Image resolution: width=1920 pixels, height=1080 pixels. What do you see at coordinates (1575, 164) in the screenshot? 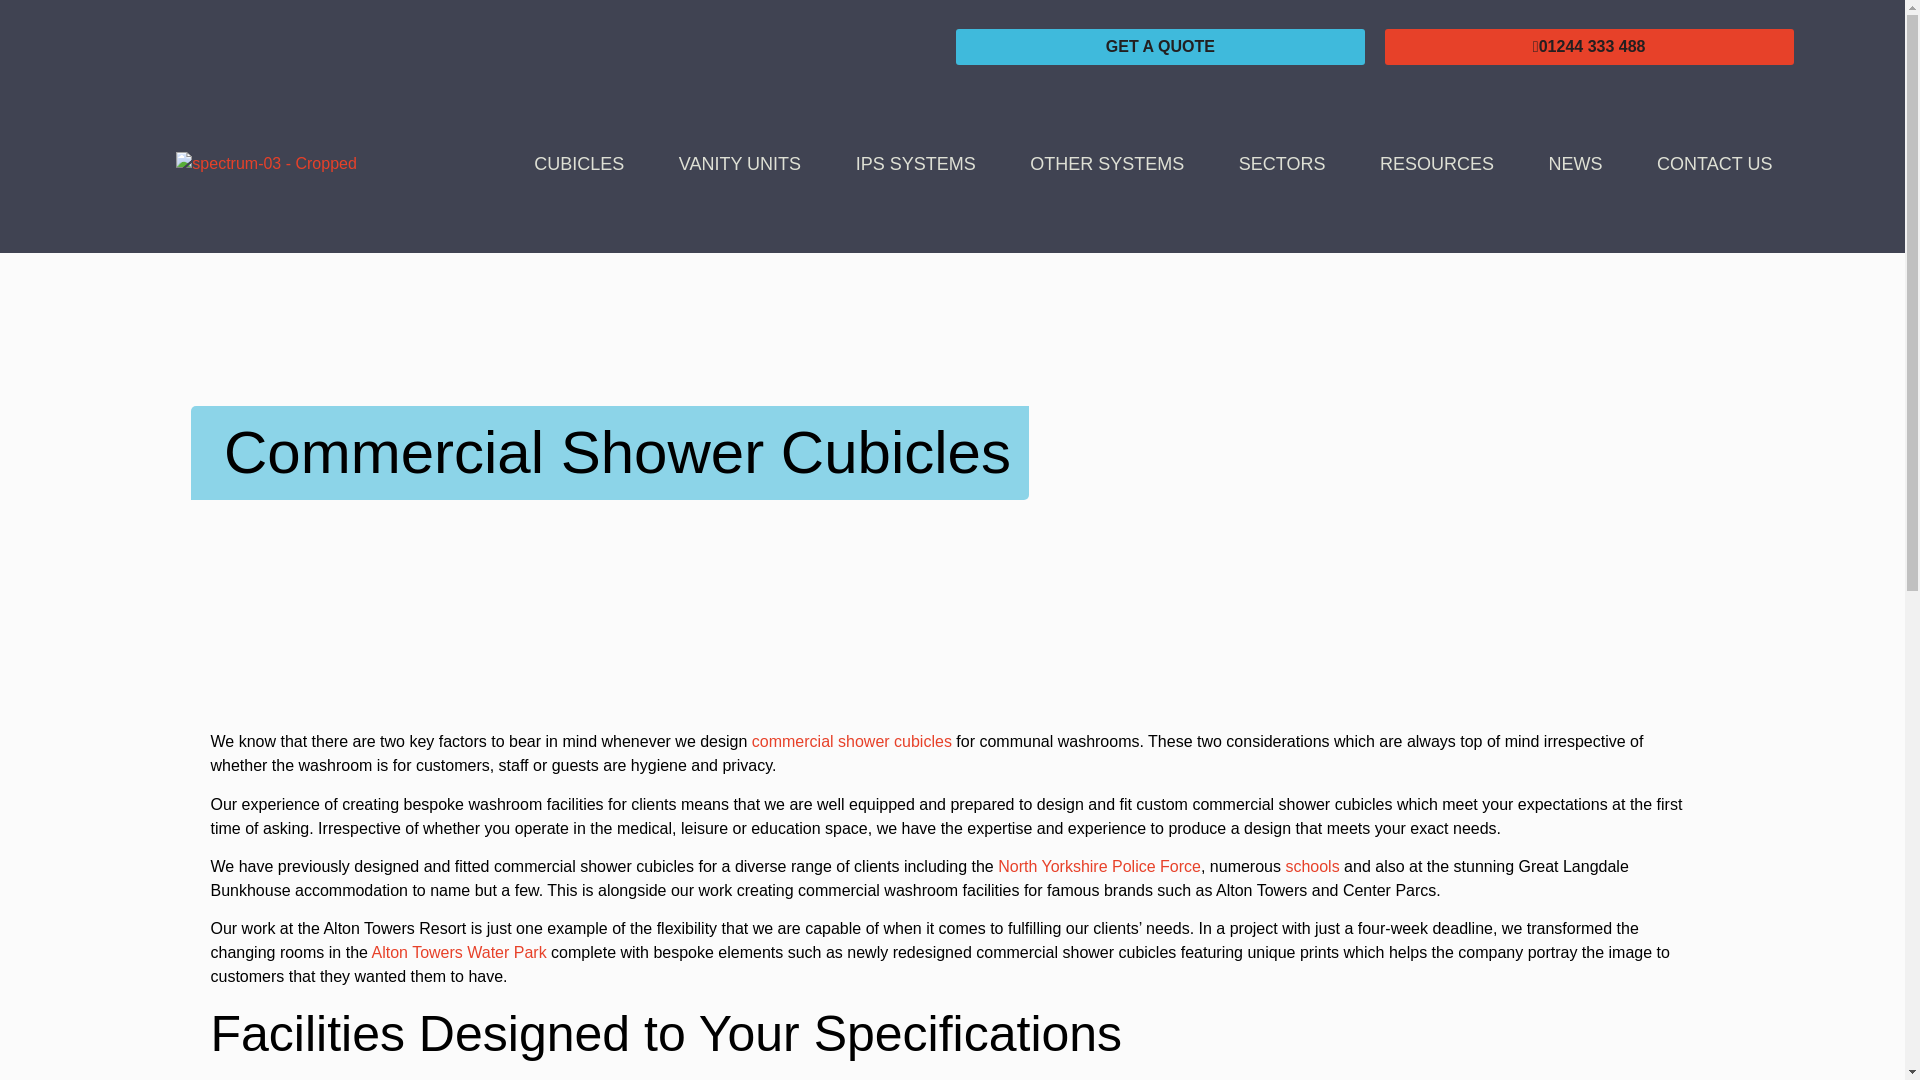
I see `NEWS` at bounding box center [1575, 164].